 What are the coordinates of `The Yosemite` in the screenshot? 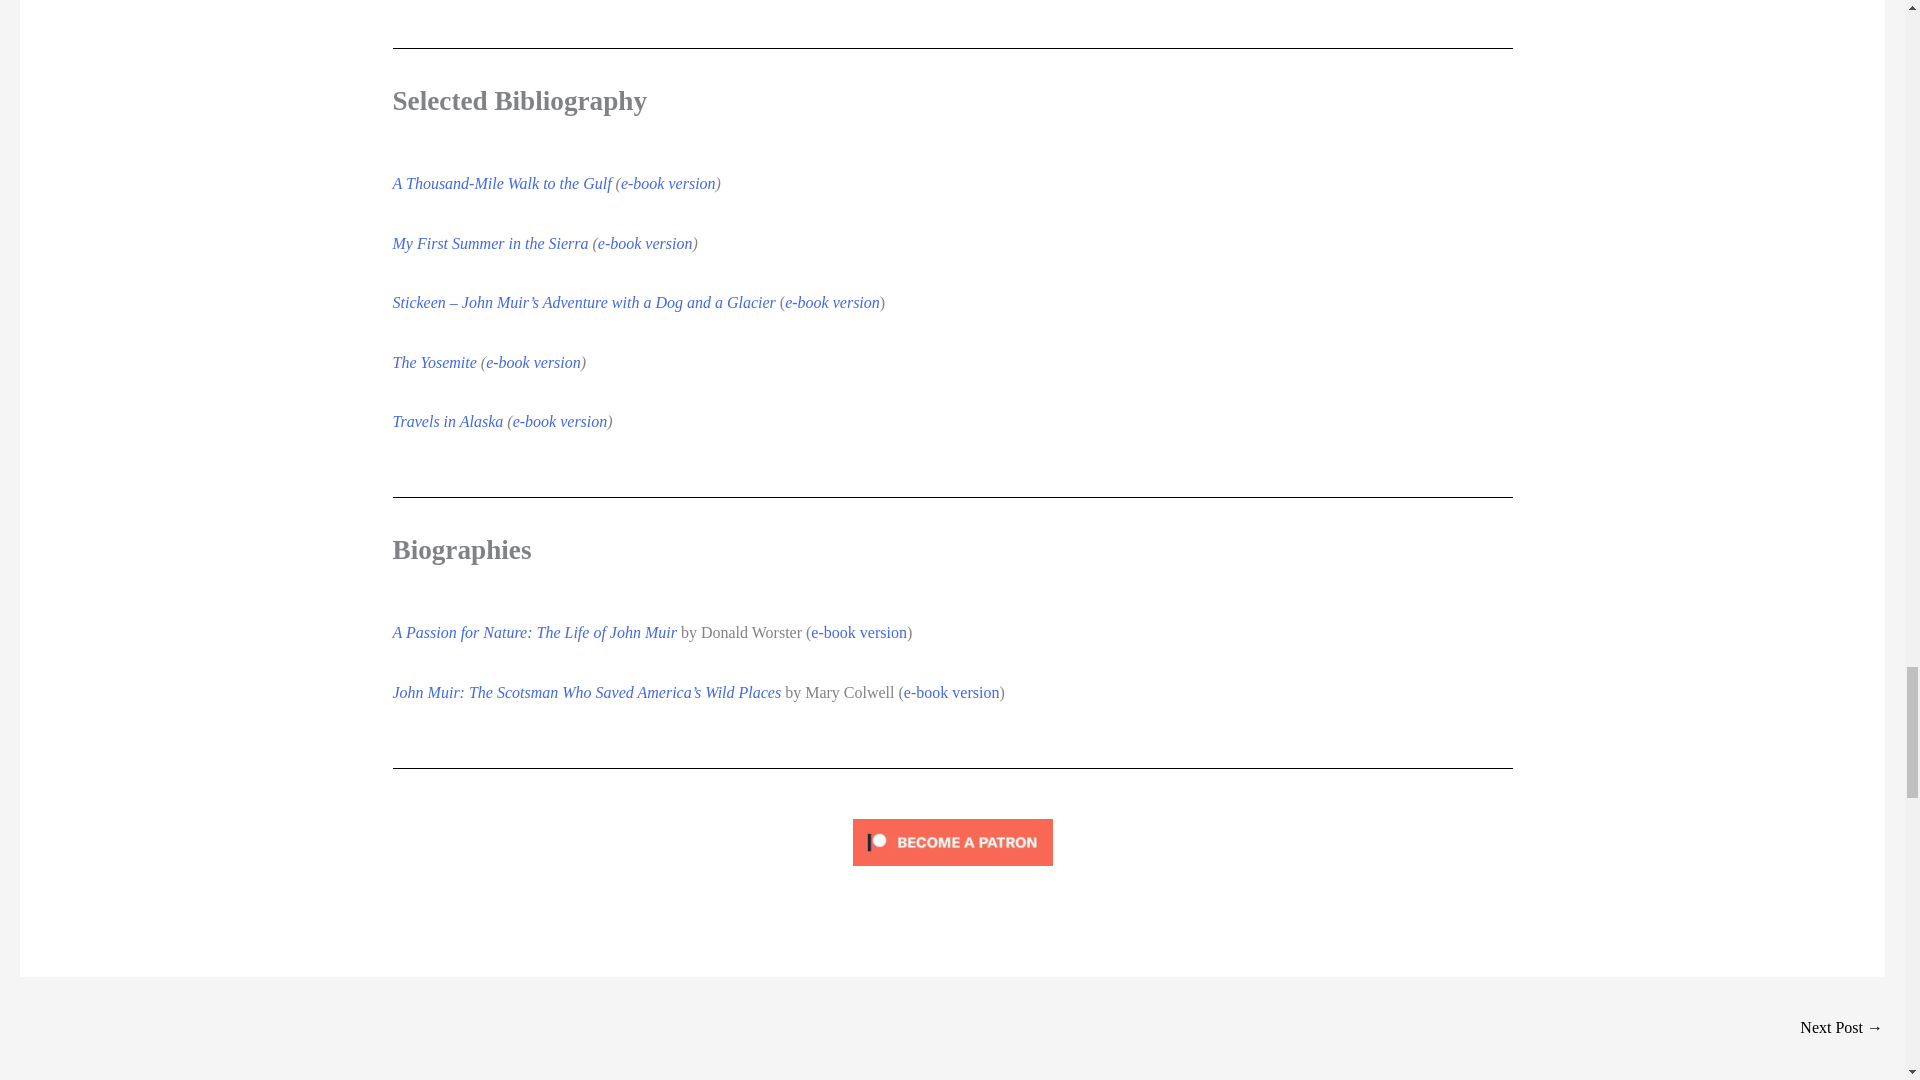 It's located at (434, 362).